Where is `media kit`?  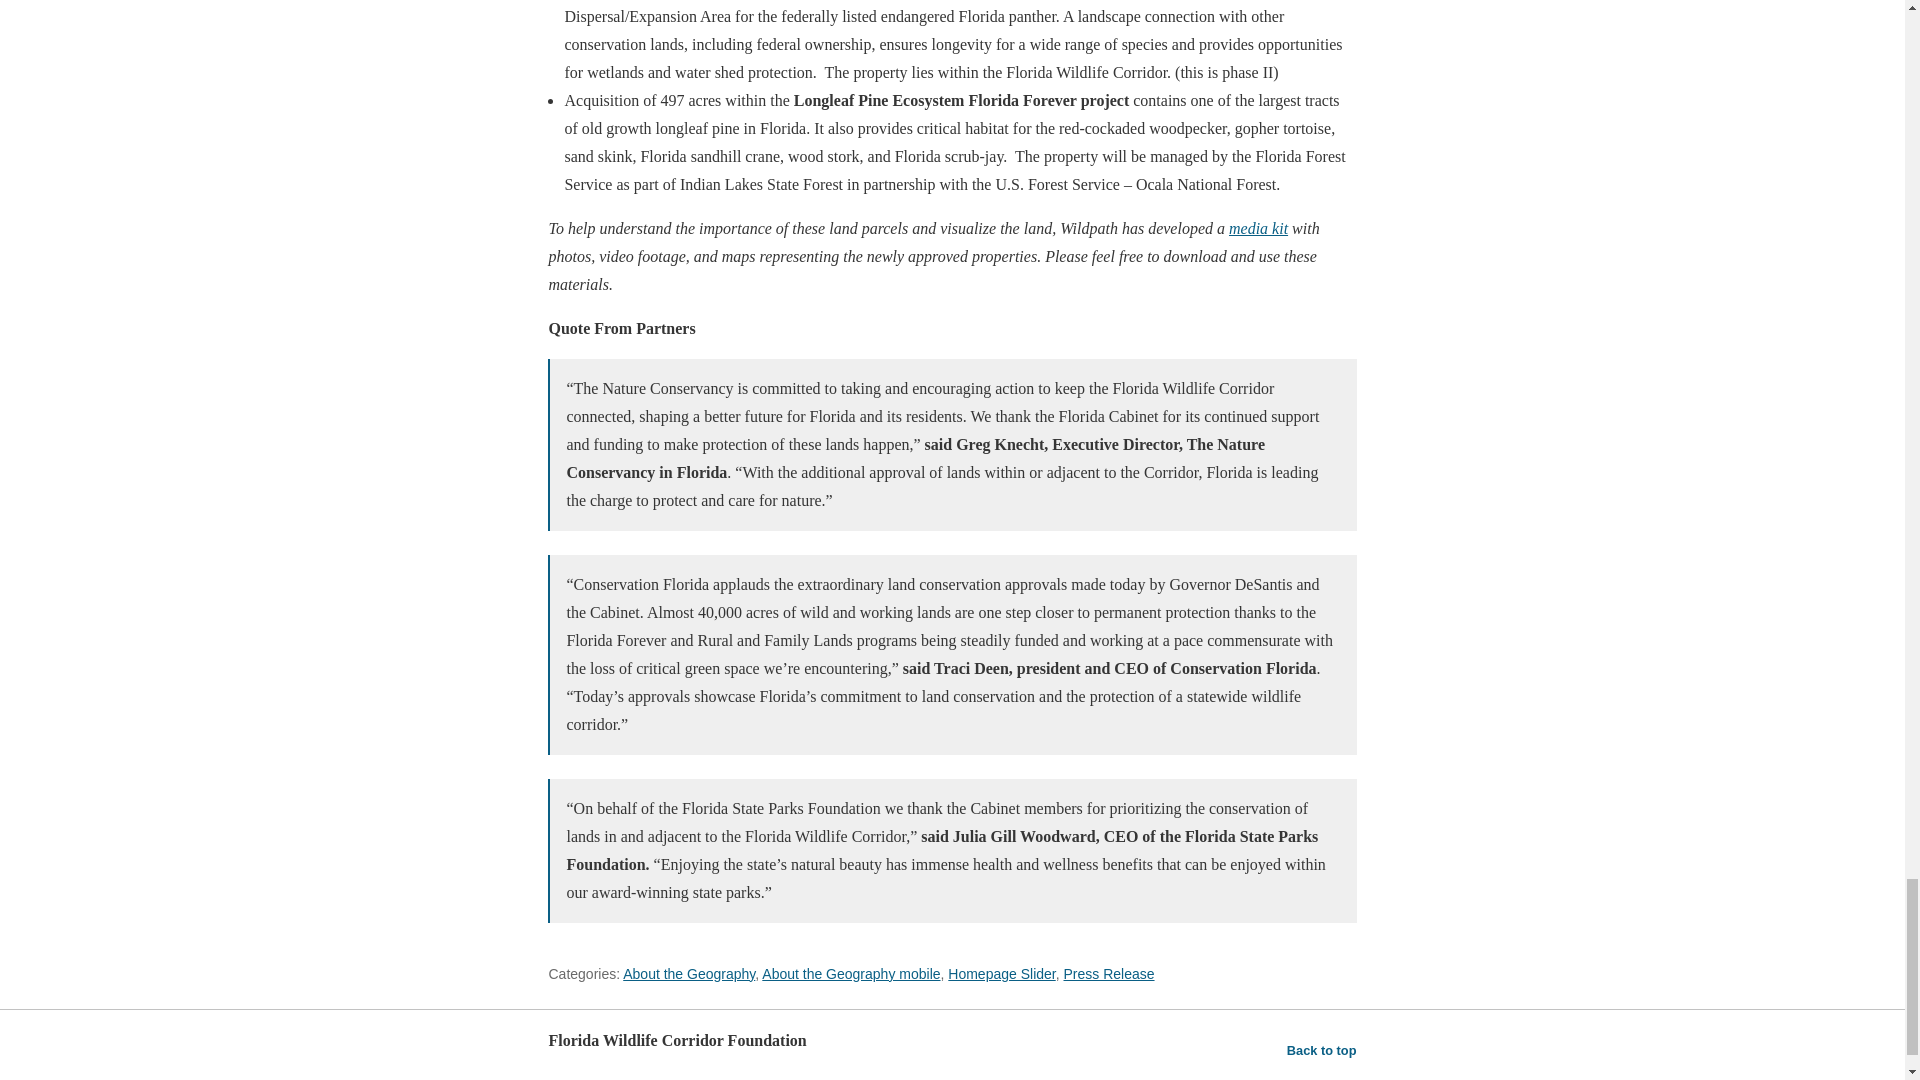 media kit is located at coordinates (1258, 228).